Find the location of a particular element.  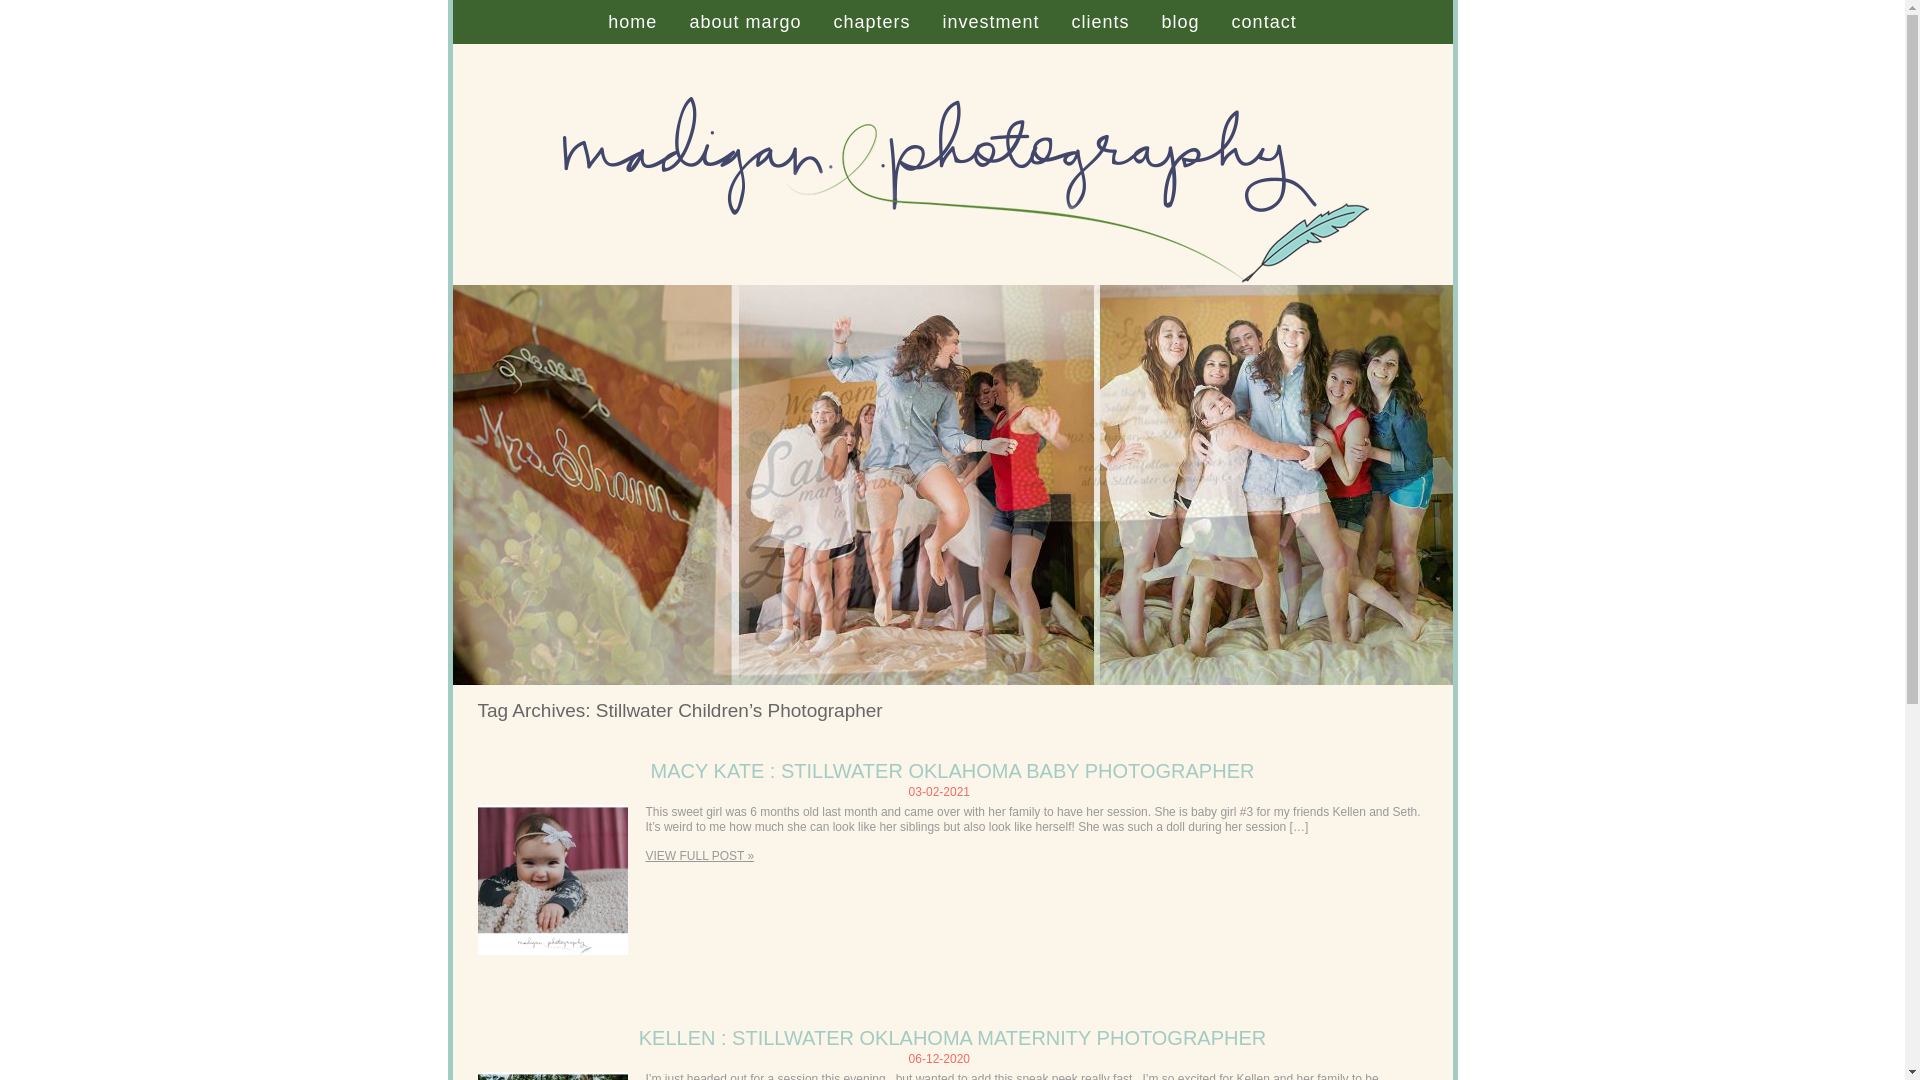

home is located at coordinates (632, 22).